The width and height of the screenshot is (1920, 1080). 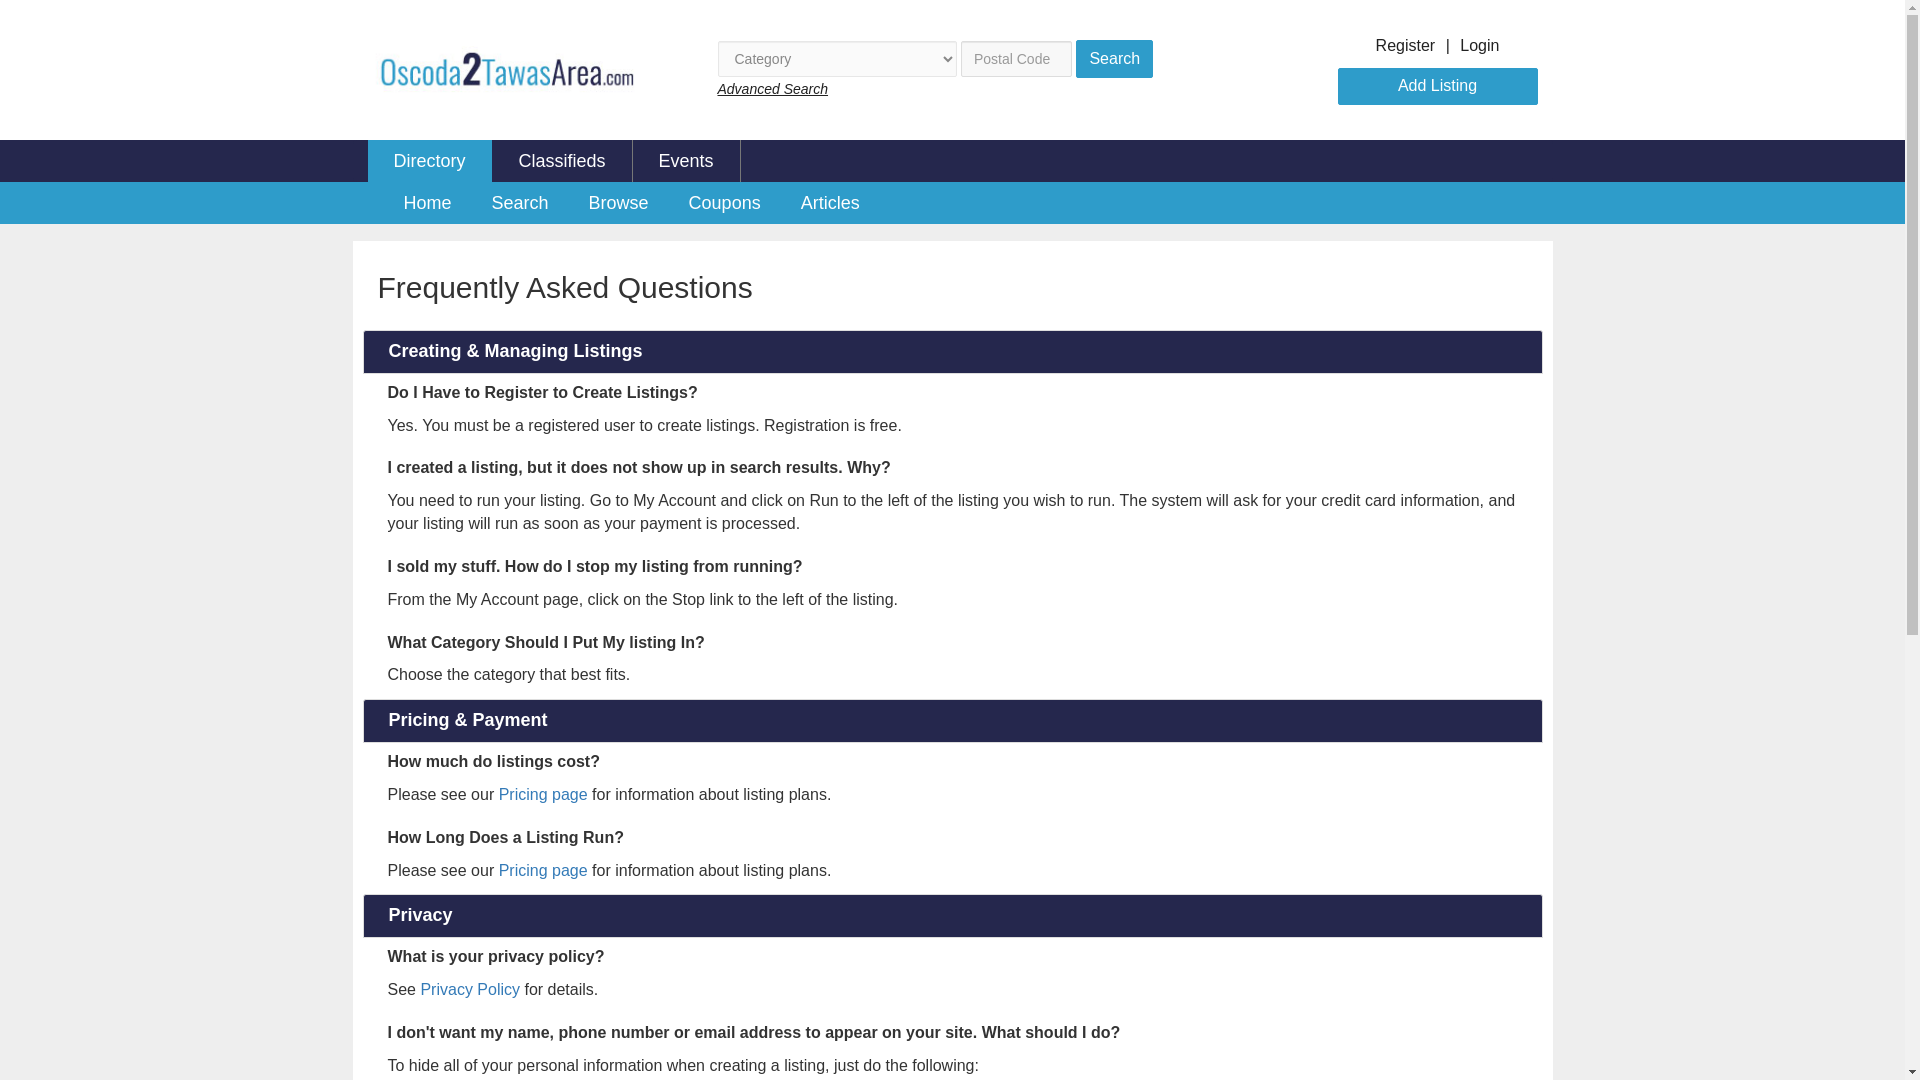 I want to click on Search, so click(x=1114, y=58).